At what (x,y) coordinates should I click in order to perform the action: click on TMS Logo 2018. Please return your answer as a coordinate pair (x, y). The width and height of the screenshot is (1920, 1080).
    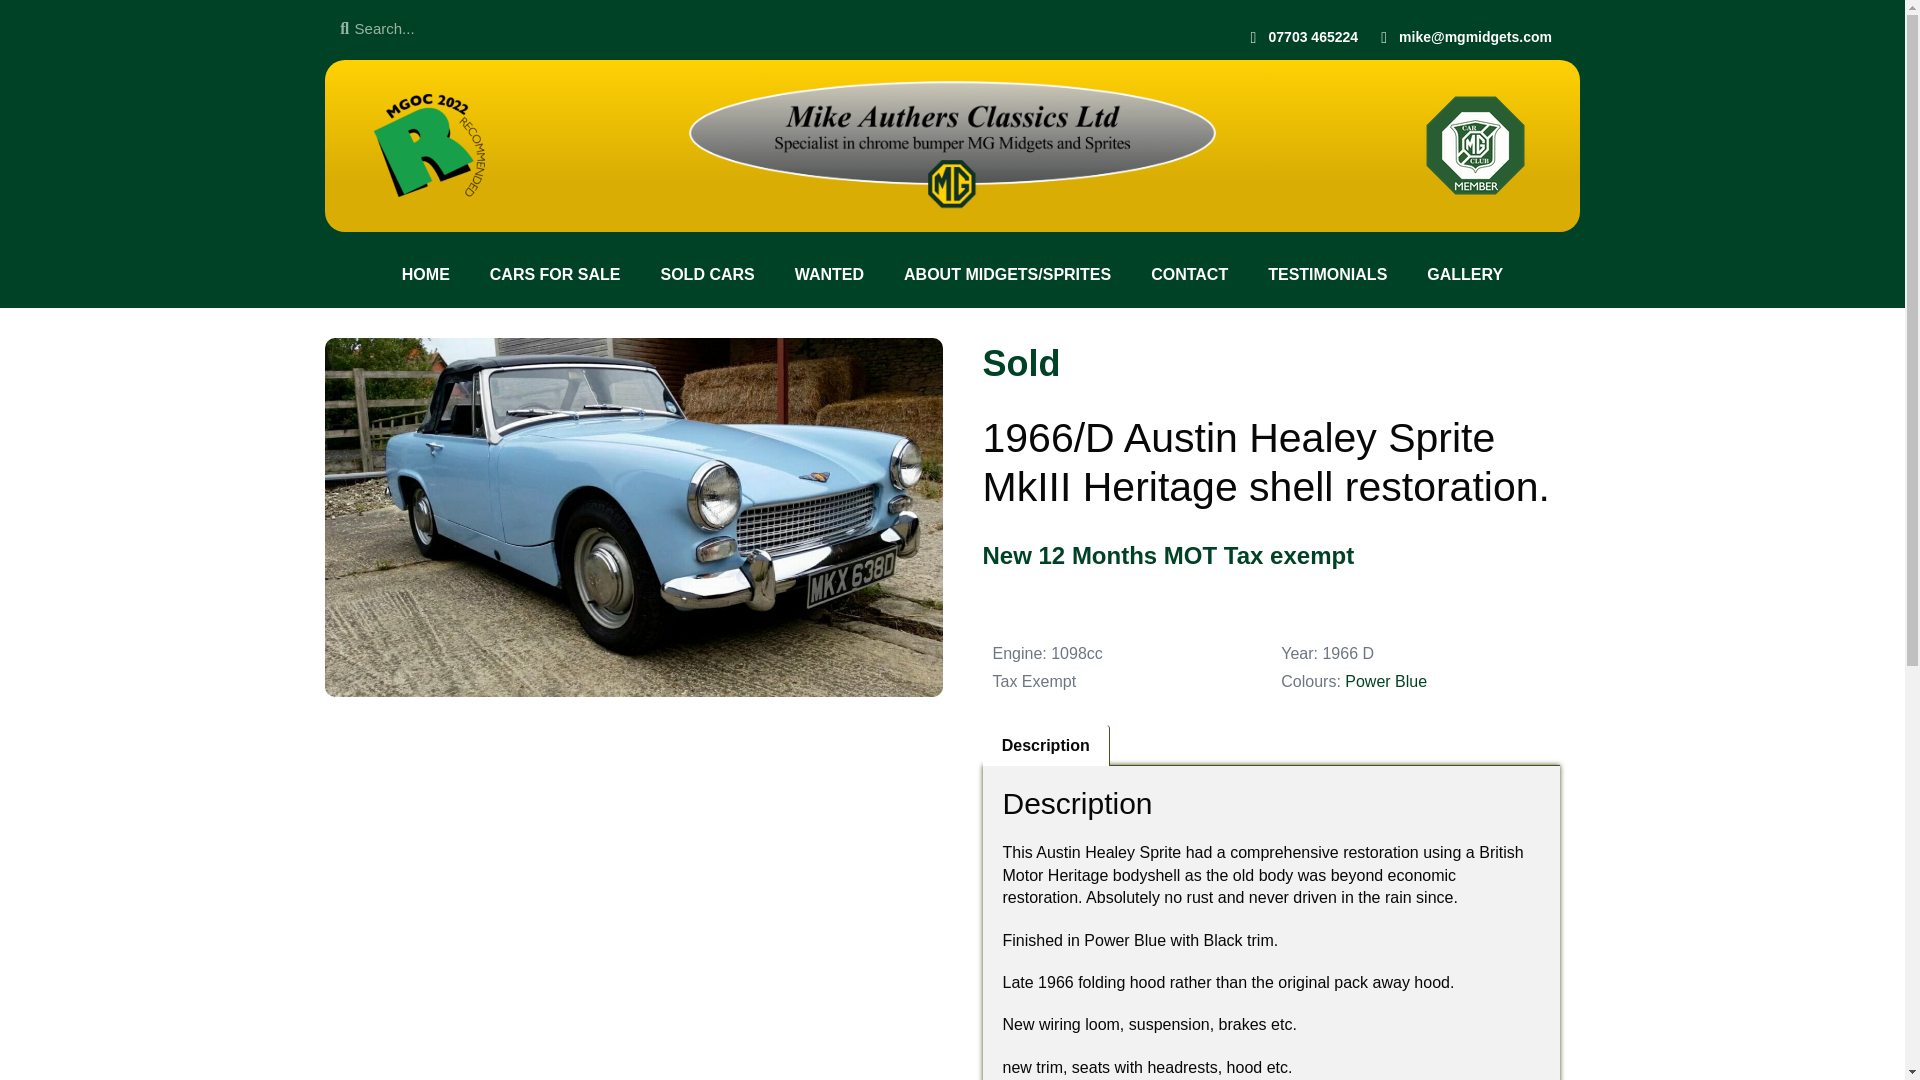
    Looking at the image, I should click on (1475, 144).